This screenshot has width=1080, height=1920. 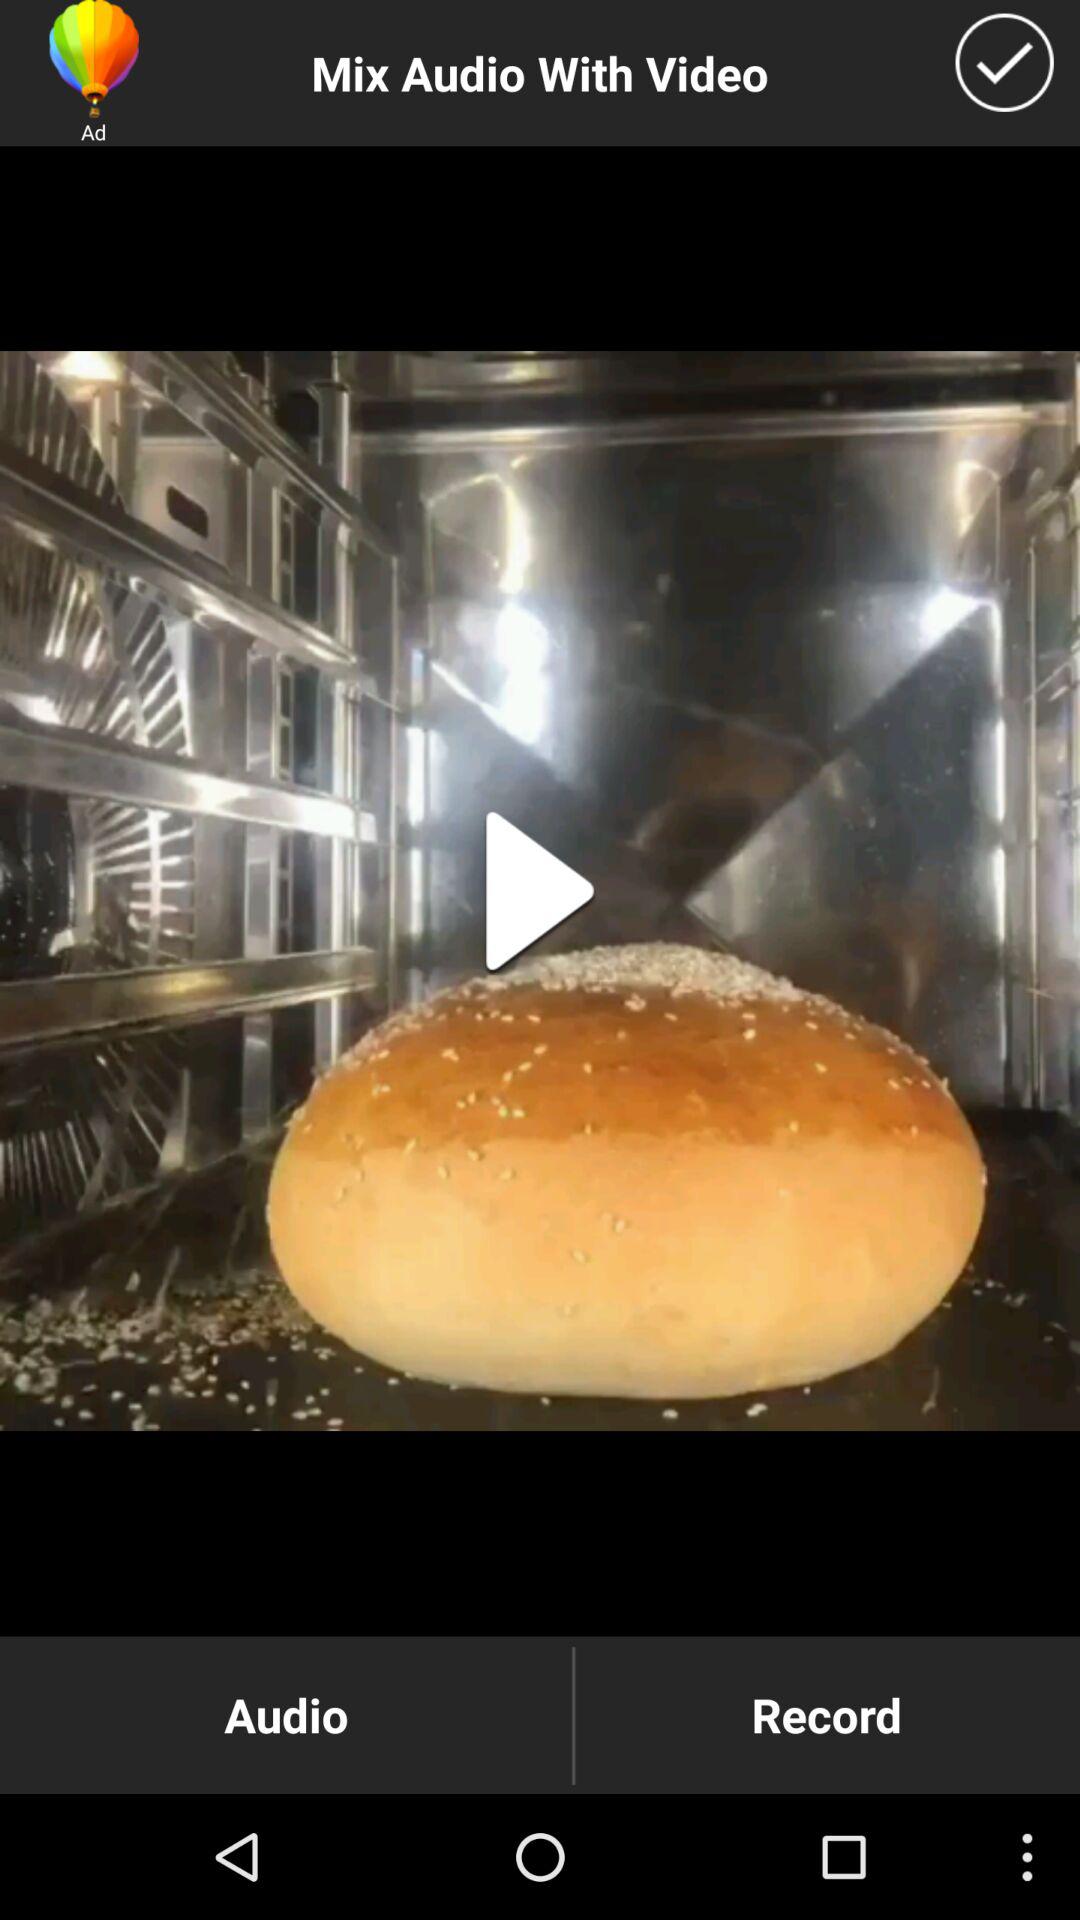 What do you see at coordinates (1004, 62) in the screenshot?
I see `done` at bounding box center [1004, 62].